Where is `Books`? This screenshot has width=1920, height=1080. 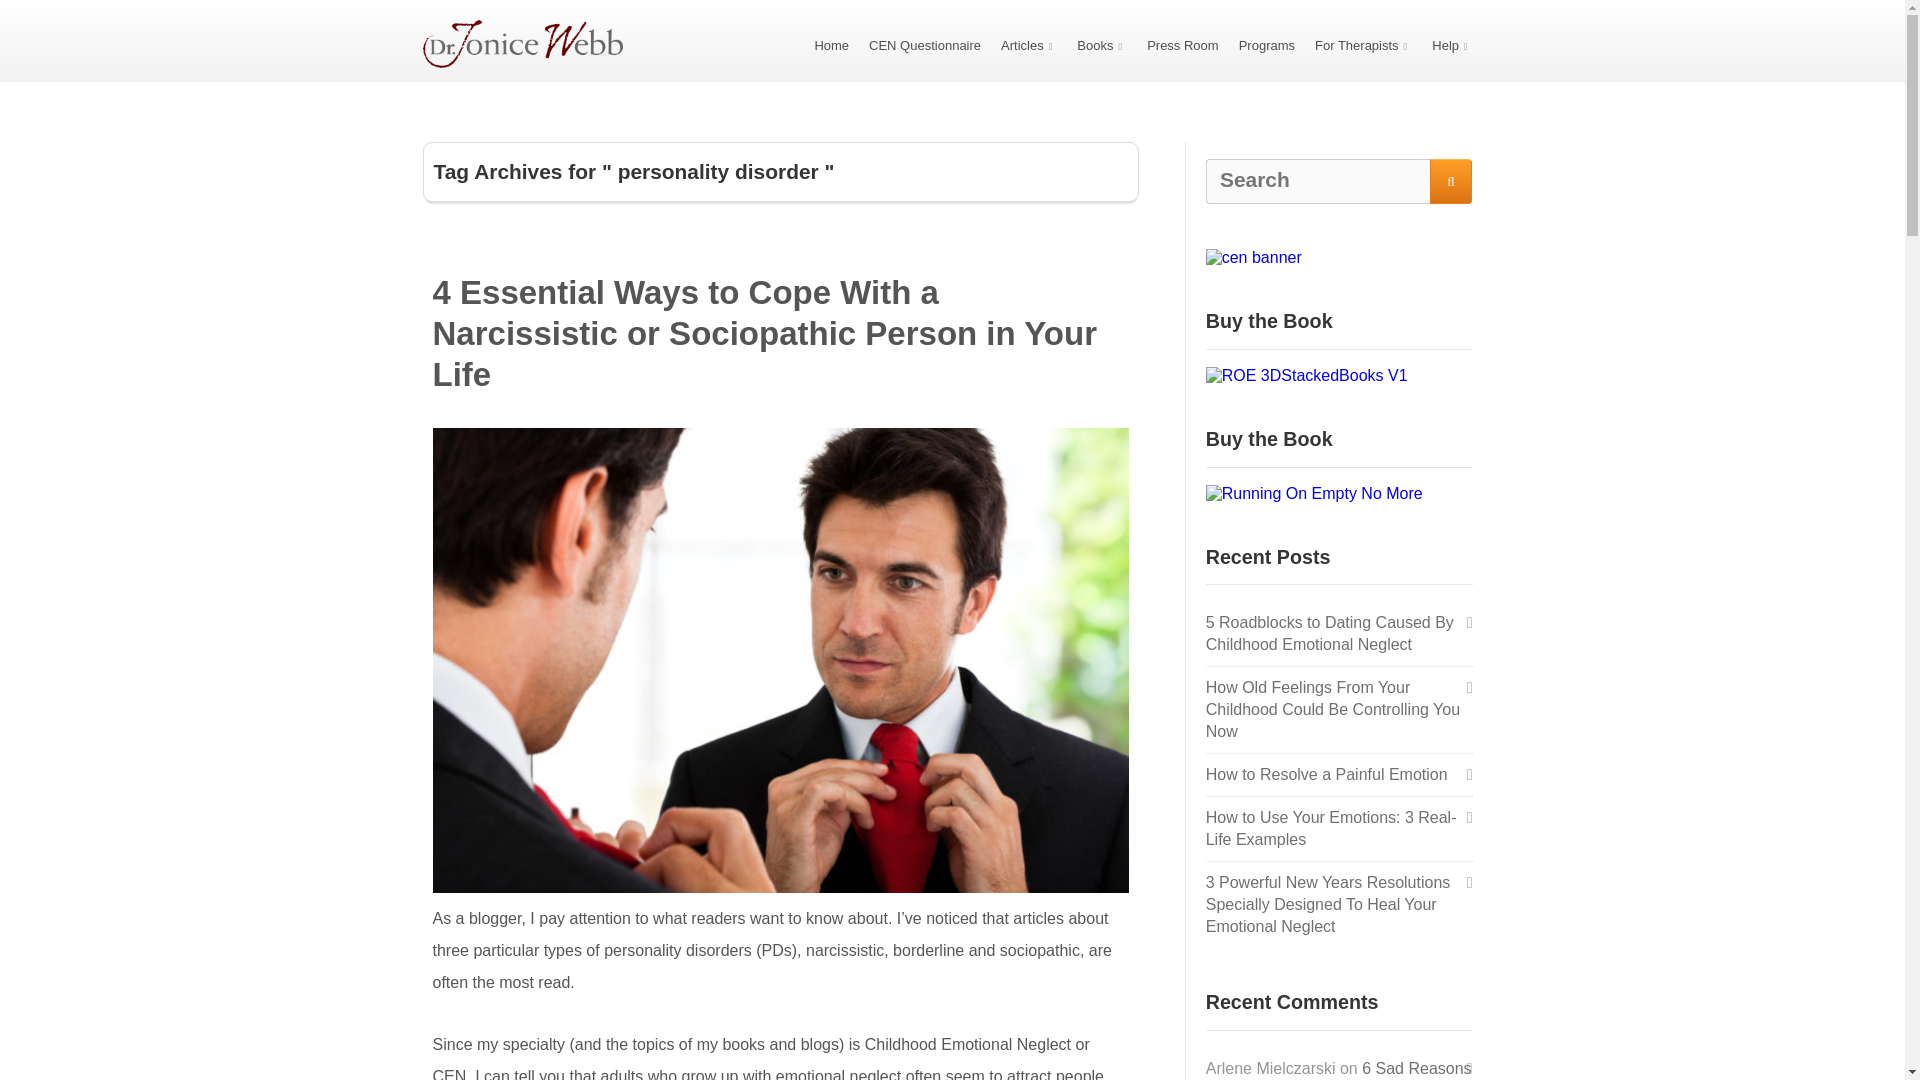 Books is located at coordinates (1102, 44).